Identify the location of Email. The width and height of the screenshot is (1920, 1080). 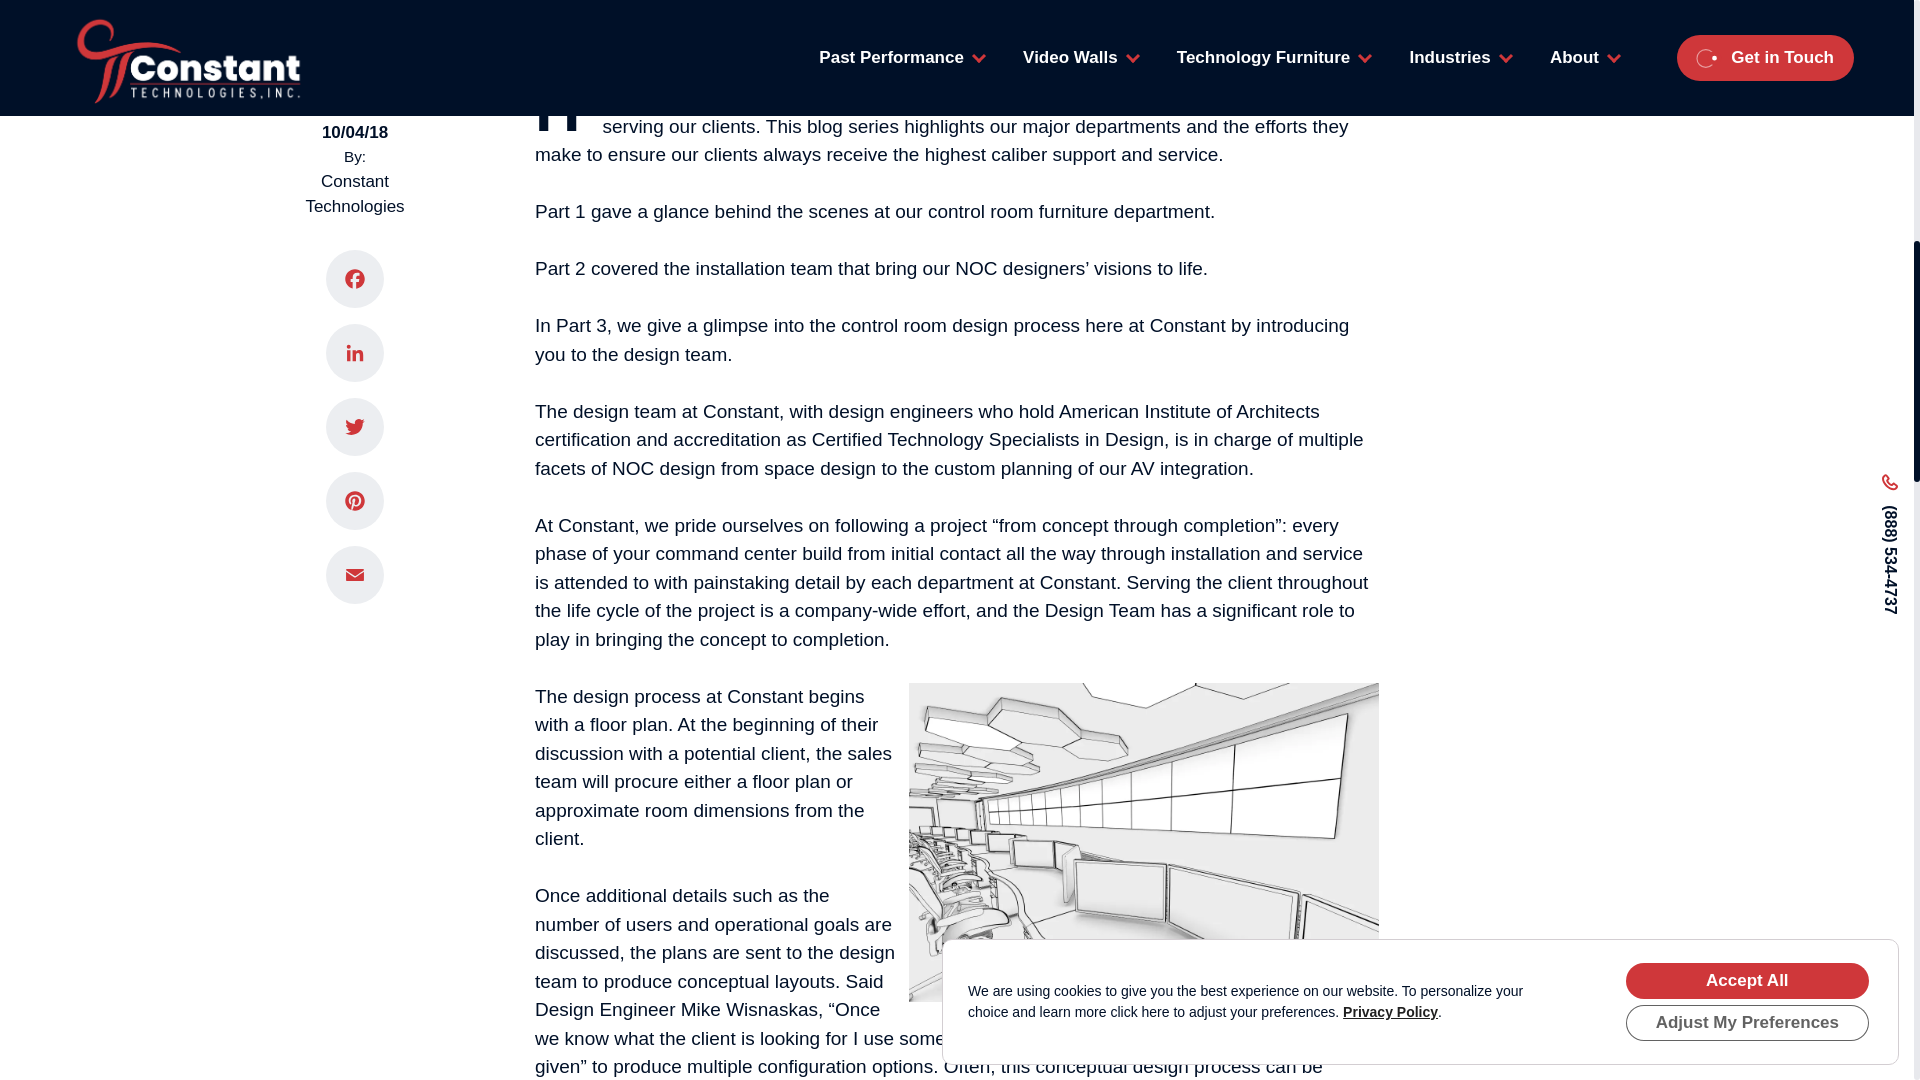
(354, 538).